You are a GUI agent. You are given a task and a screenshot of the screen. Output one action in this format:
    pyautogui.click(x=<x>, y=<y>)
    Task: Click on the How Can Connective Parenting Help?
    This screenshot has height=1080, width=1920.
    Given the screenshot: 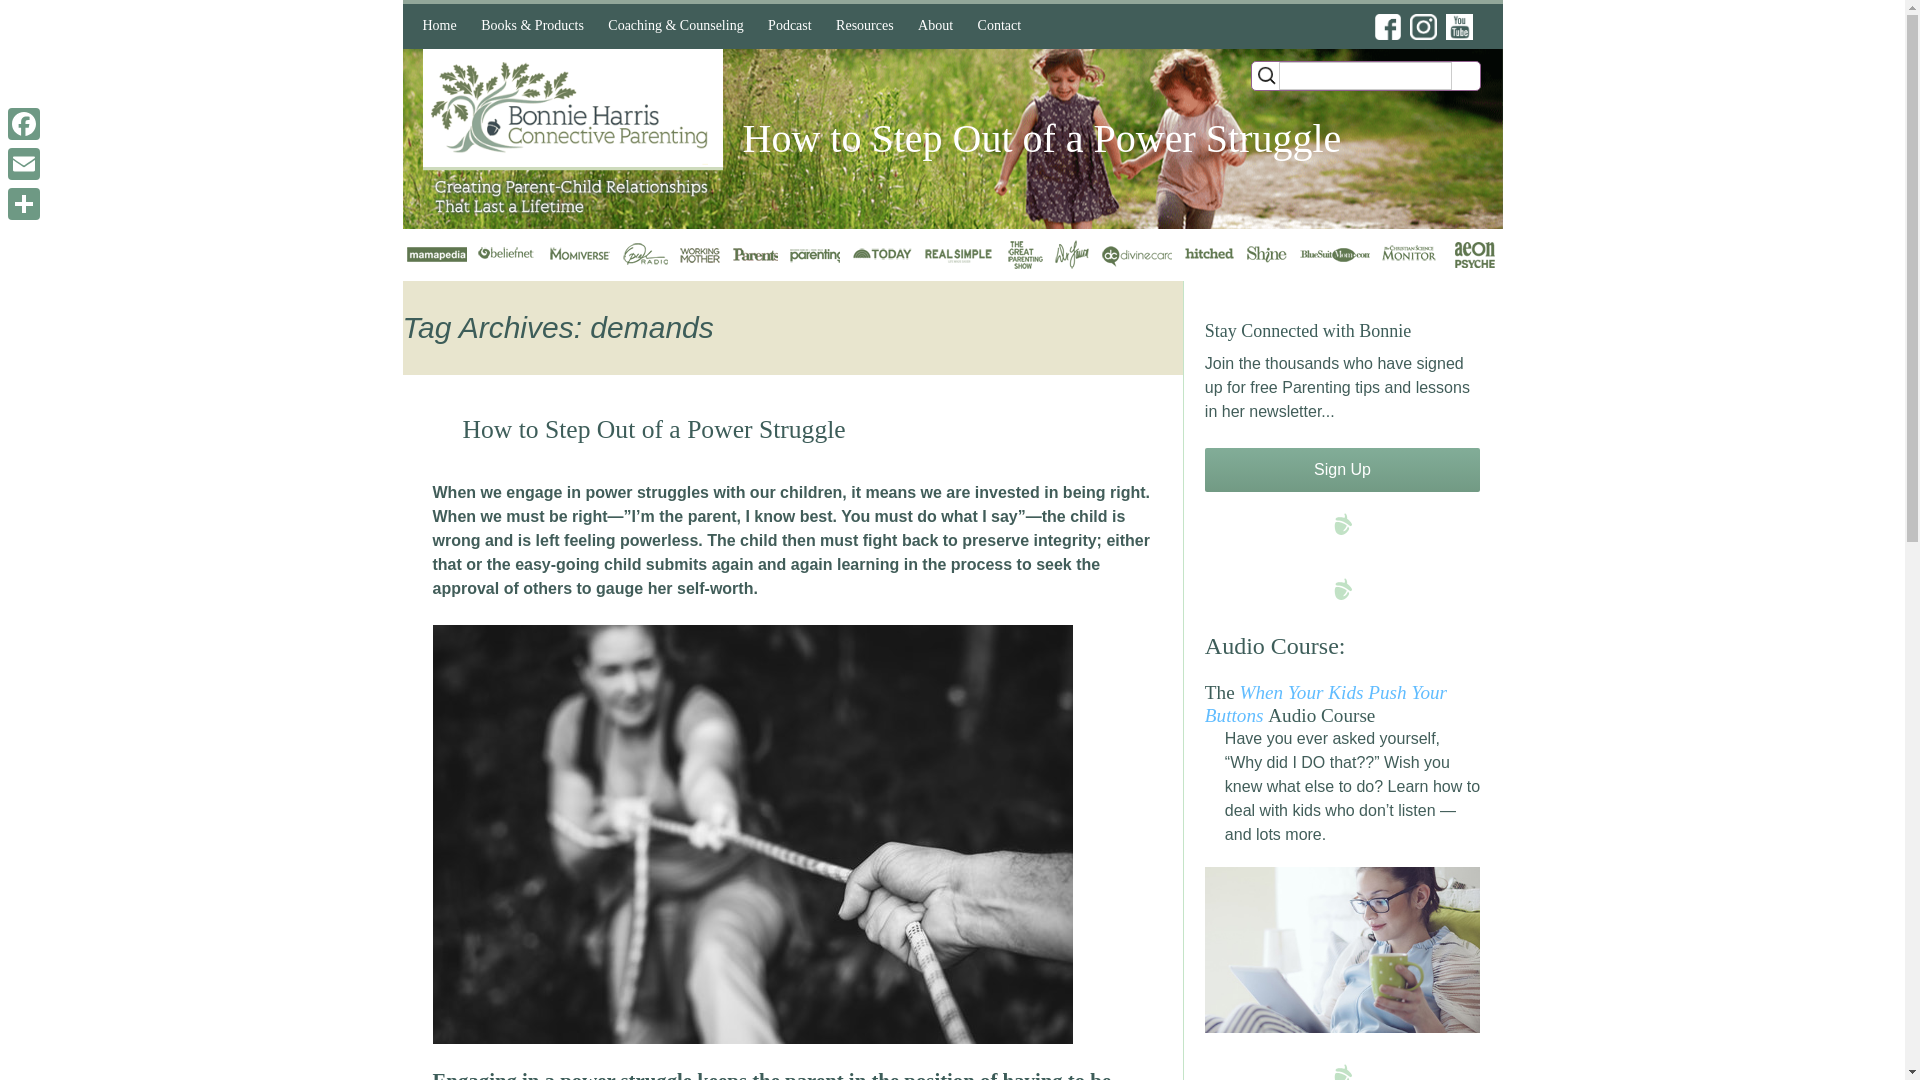 What is the action you would take?
    pyautogui.click(x=704, y=76)
    